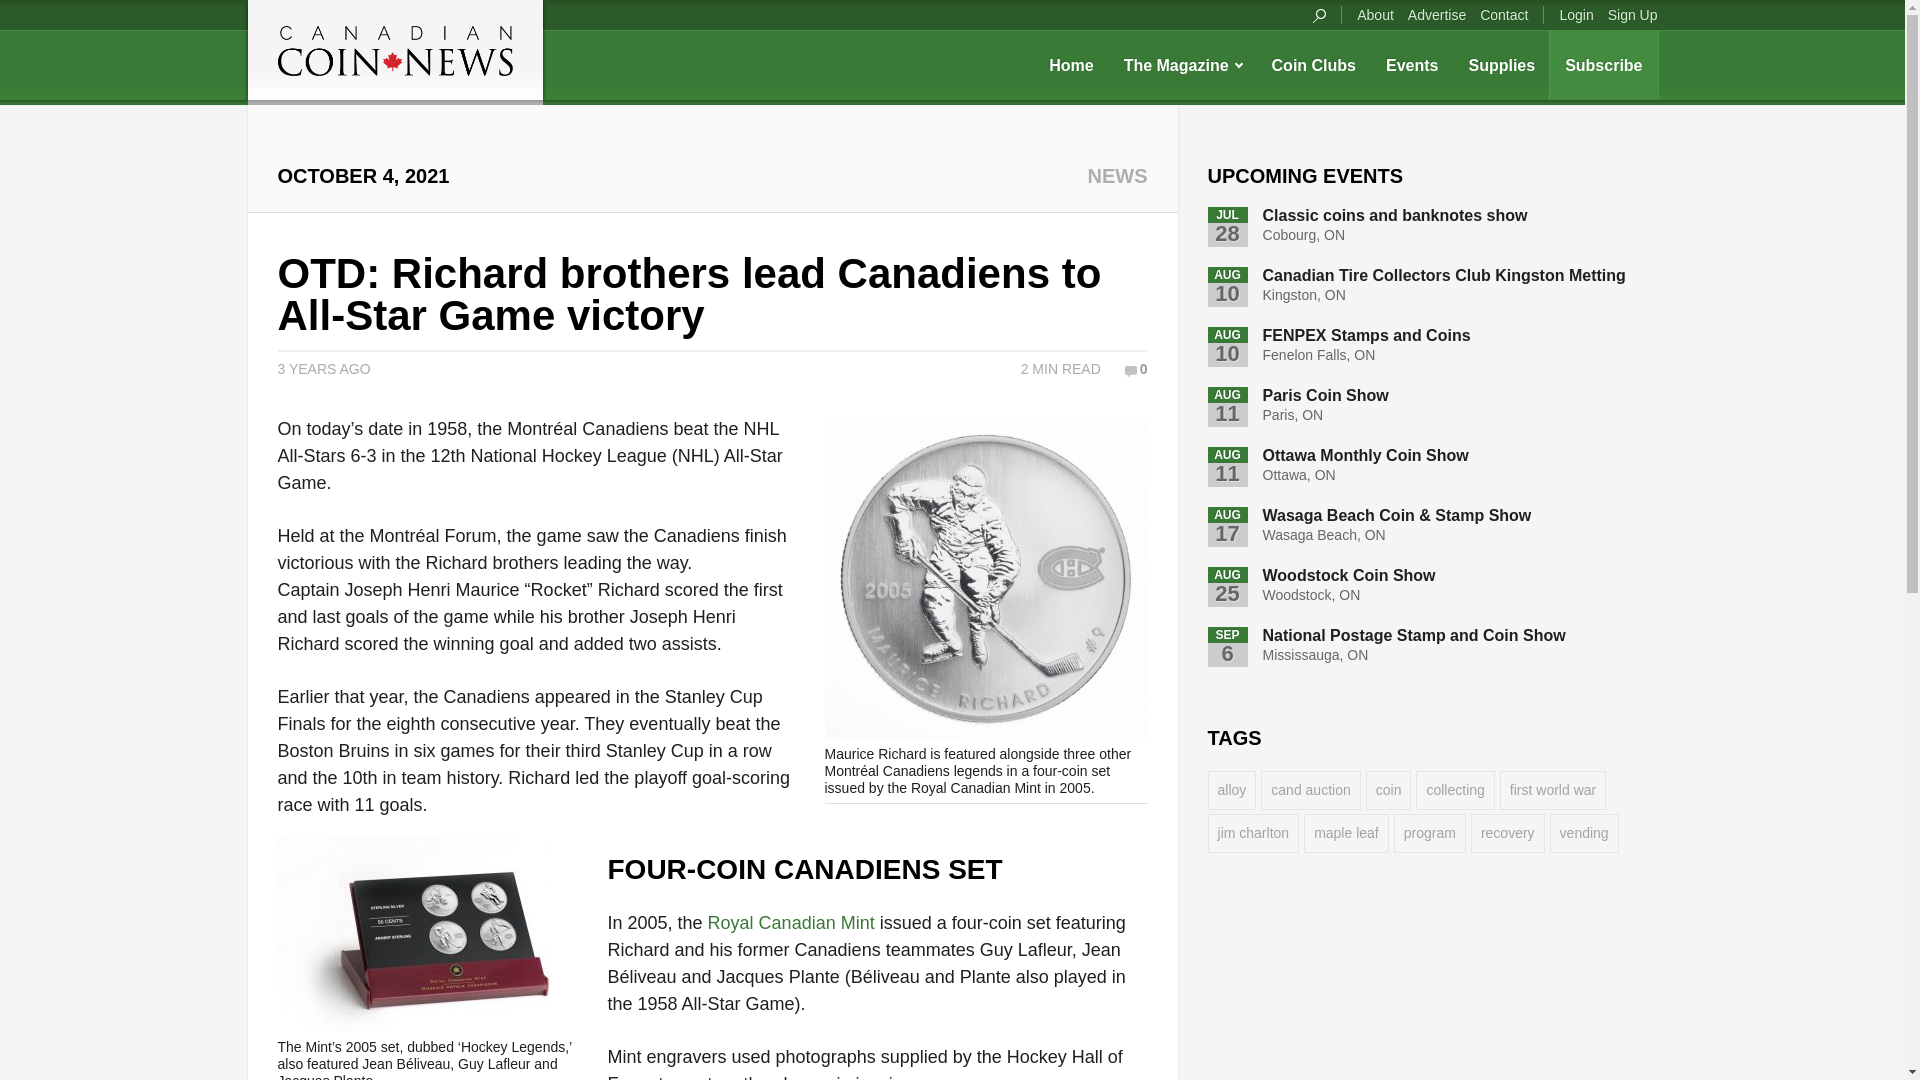 The height and width of the screenshot is (1080, 1920). What do you see at coordinates (1436, 14) in the screenshot?
I see `Advertise` at bounding box center [1436, 14].